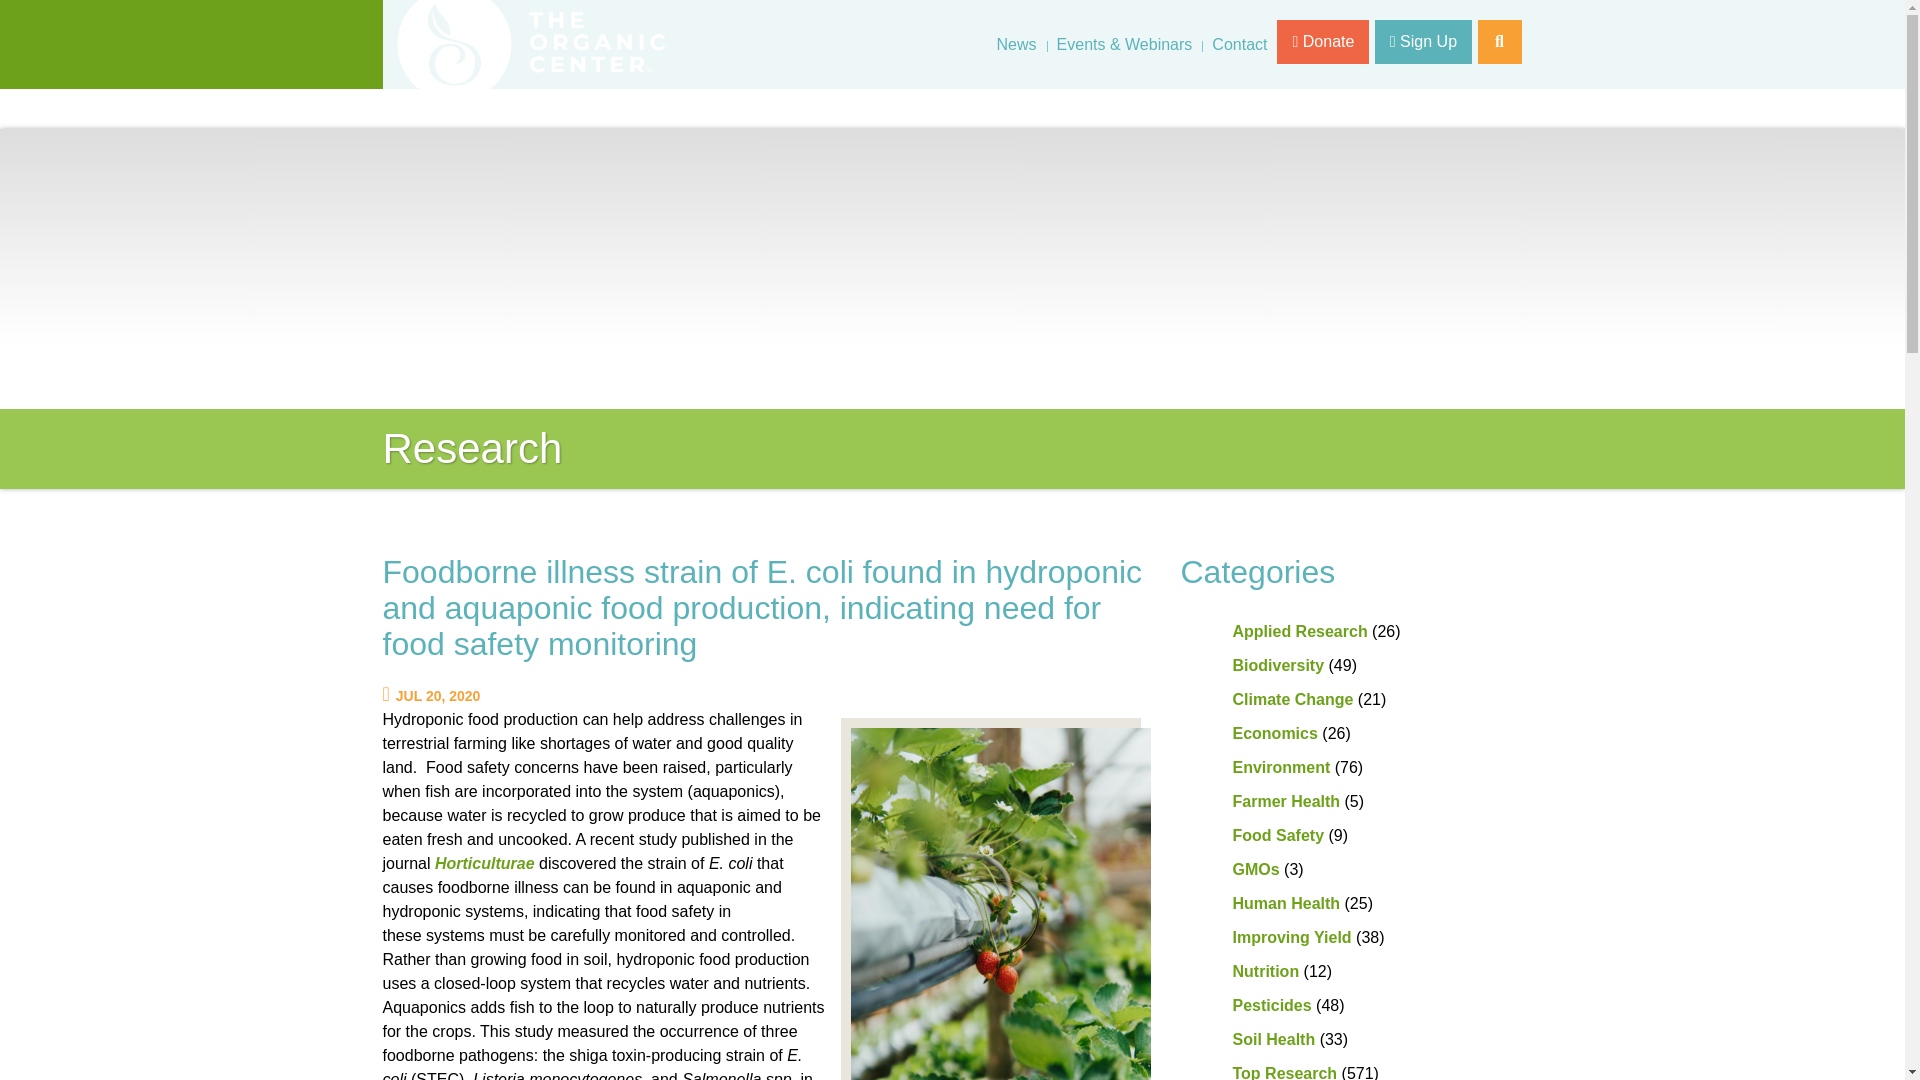  What do you see at coordinates (1286, 801) in the screenshot?
I see `Farmer Health` at bounding box center [1286, 801].